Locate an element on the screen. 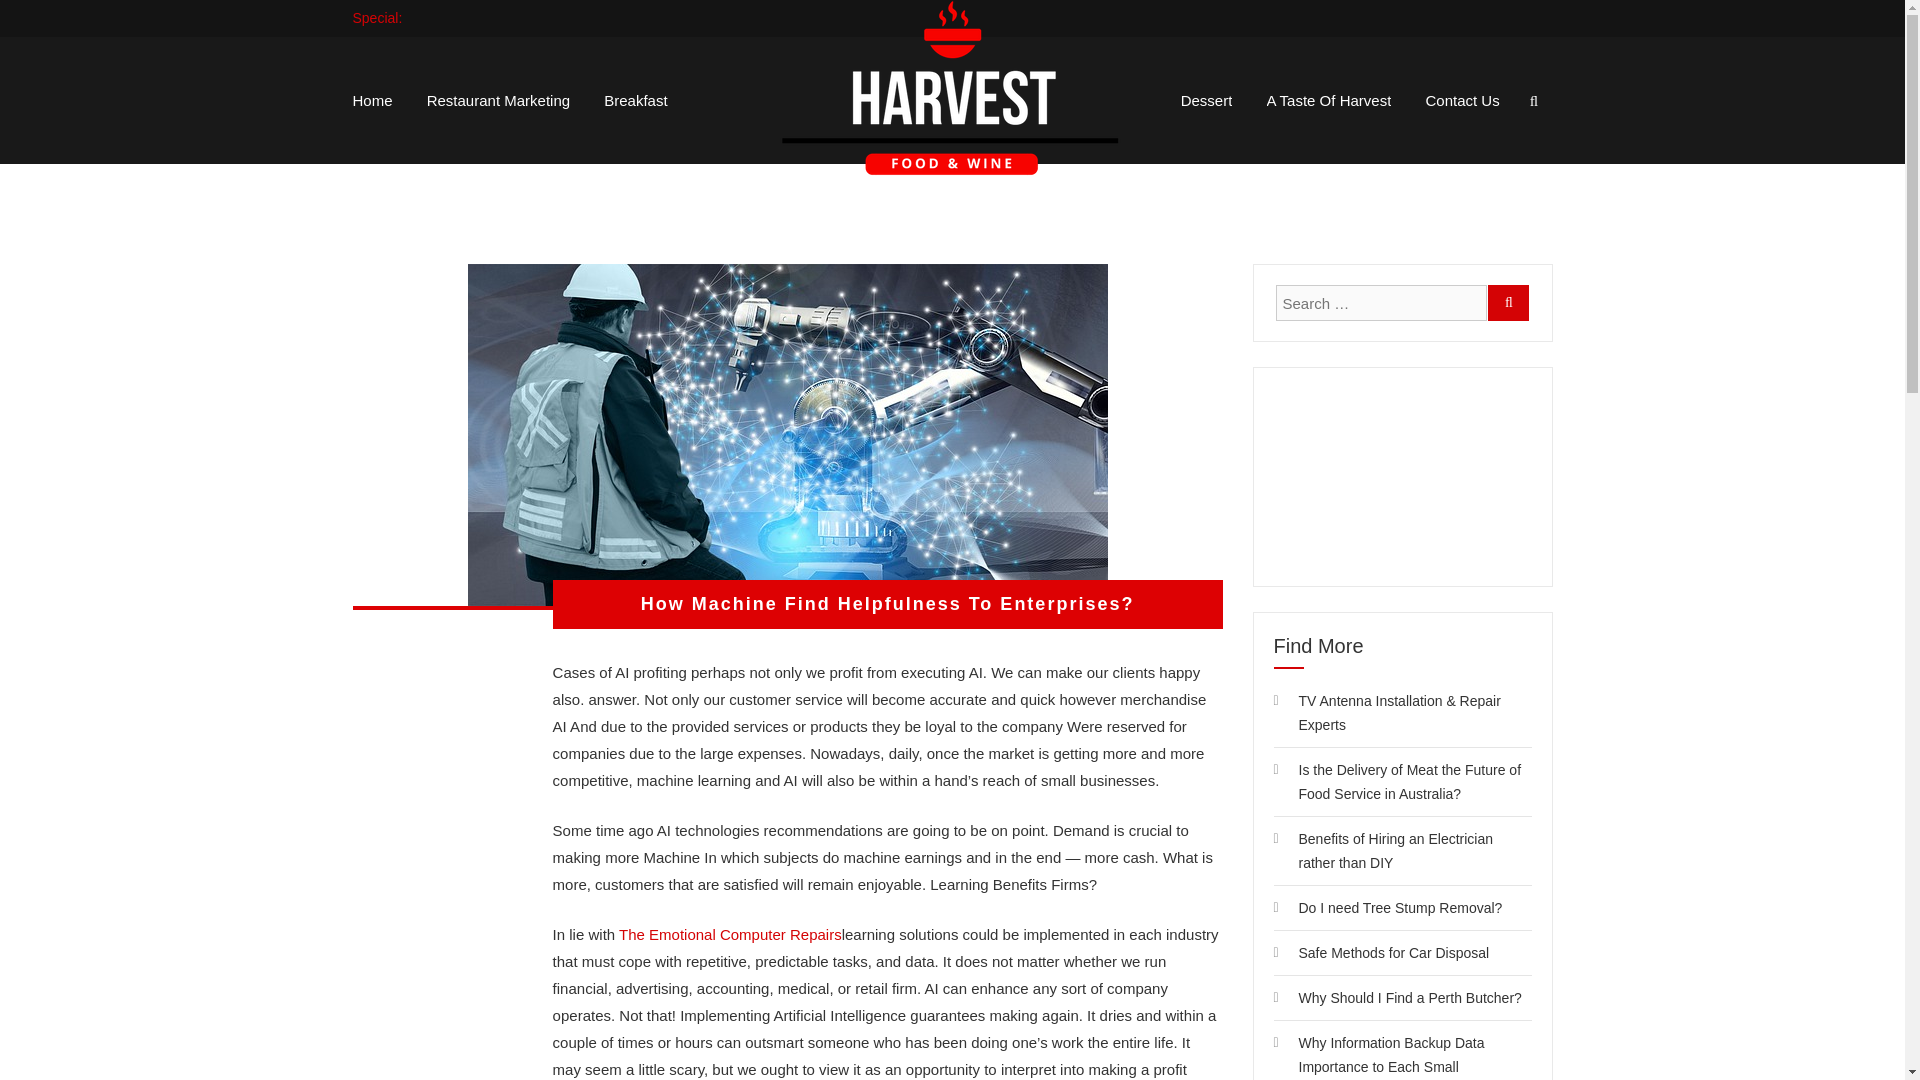  Search is located at coordinates (1508, 302).